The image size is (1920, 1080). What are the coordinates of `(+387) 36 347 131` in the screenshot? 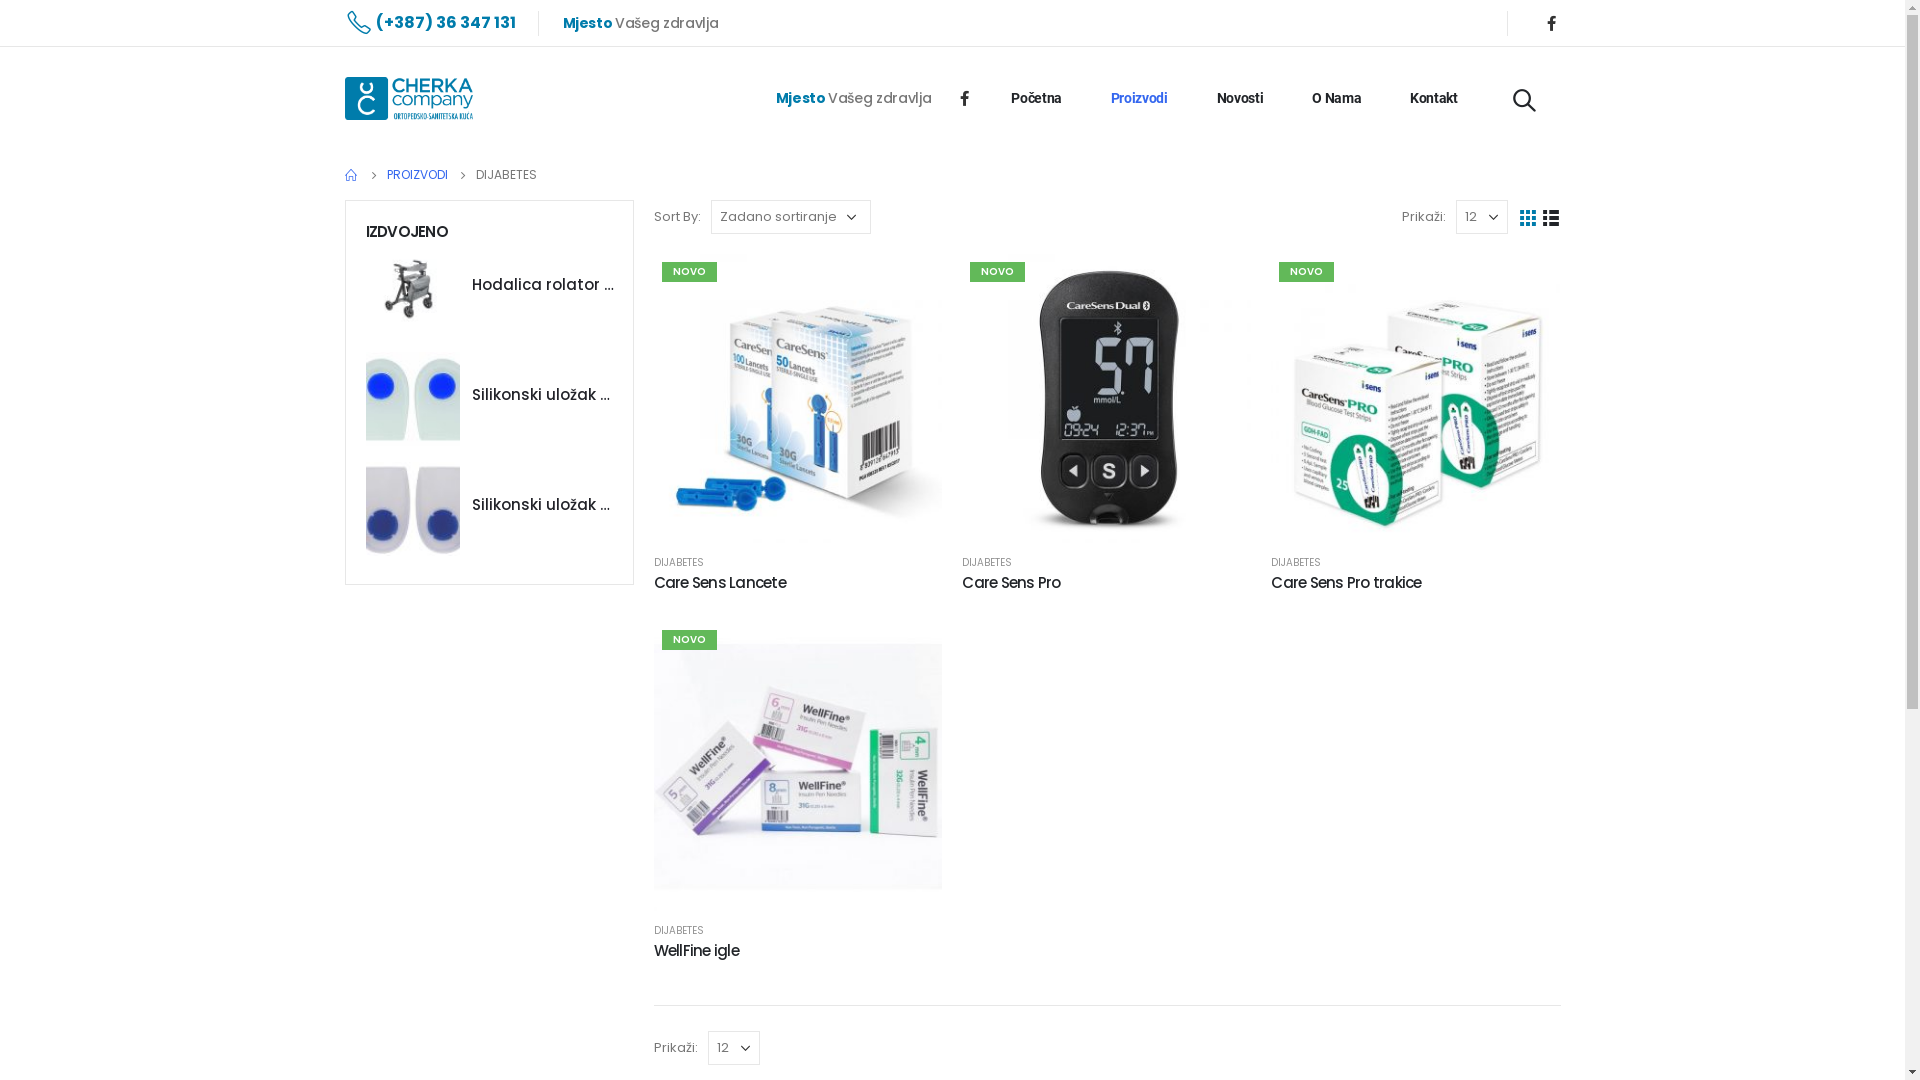 It's located at (430, 23).